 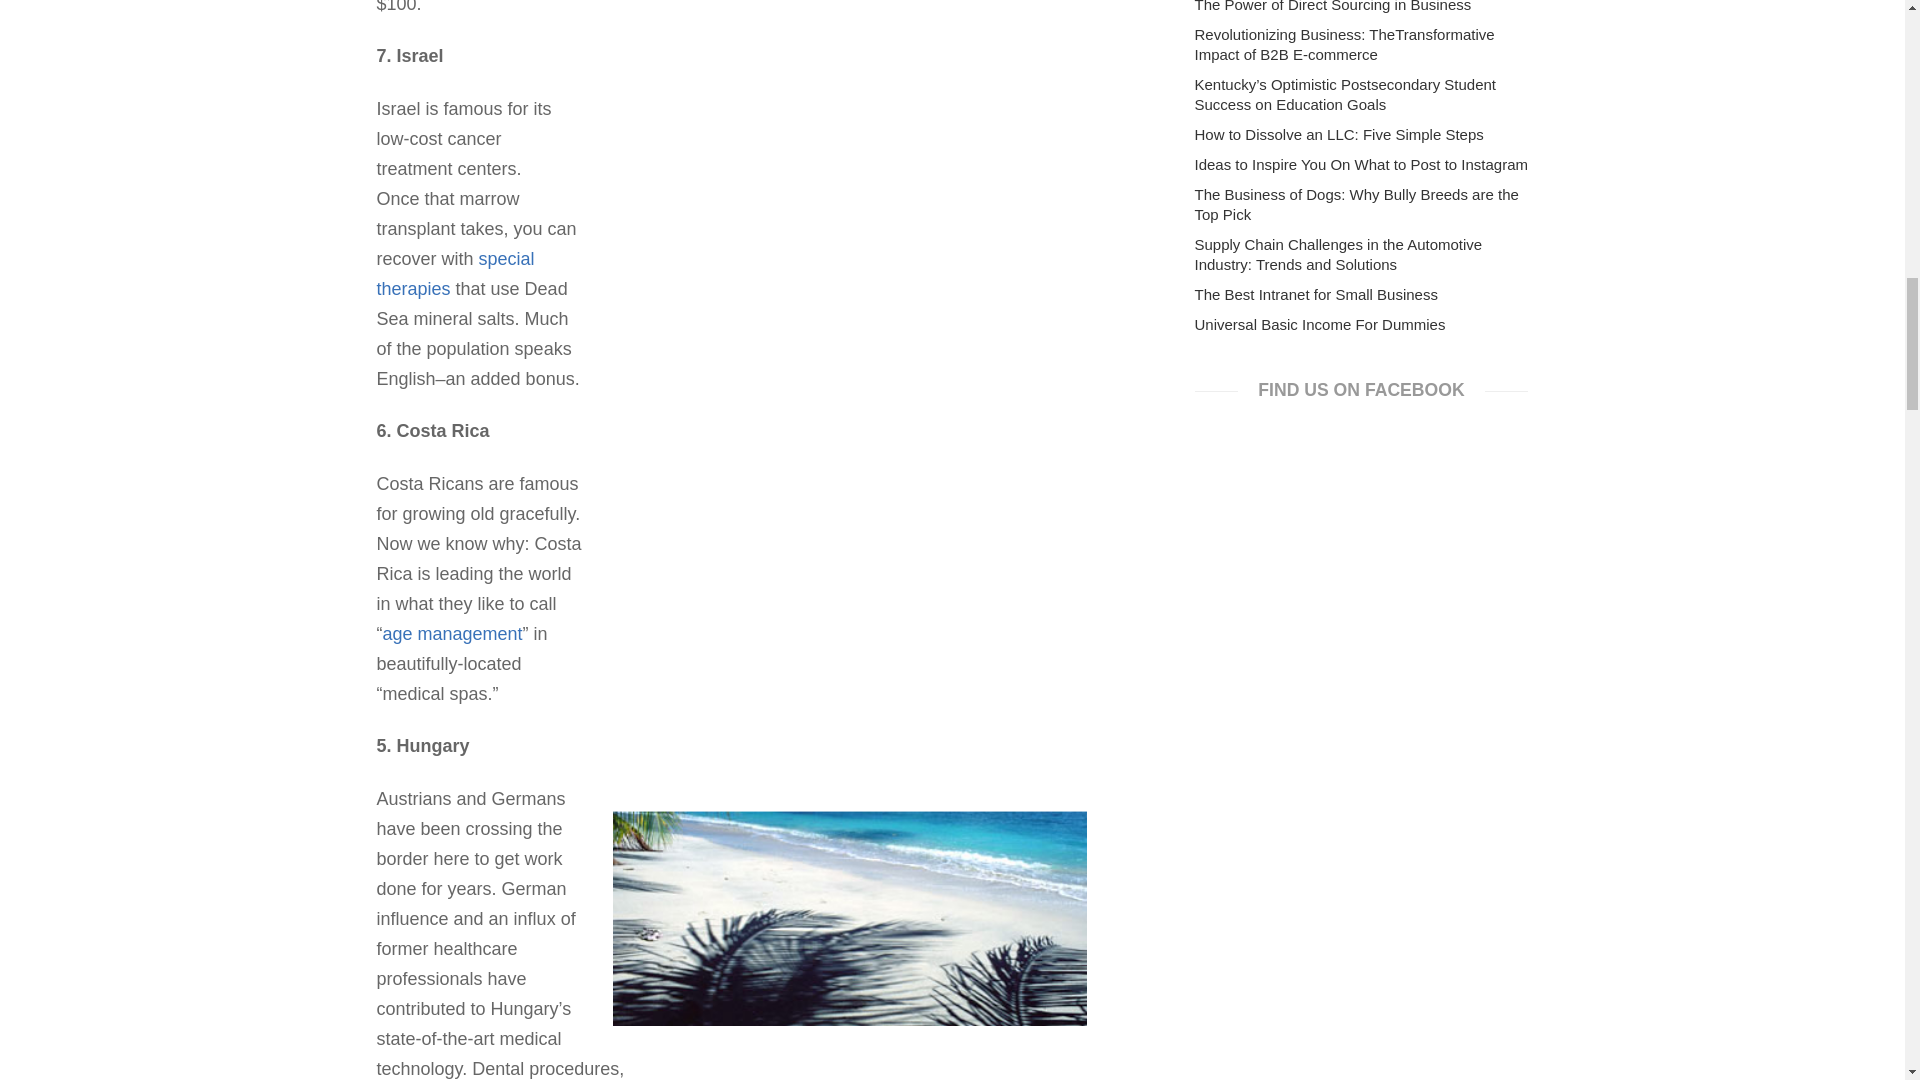 What do you see at coordinates (849, 839) in the screenshot?
I see `zzcastarice` at bounding box center [849, 839].